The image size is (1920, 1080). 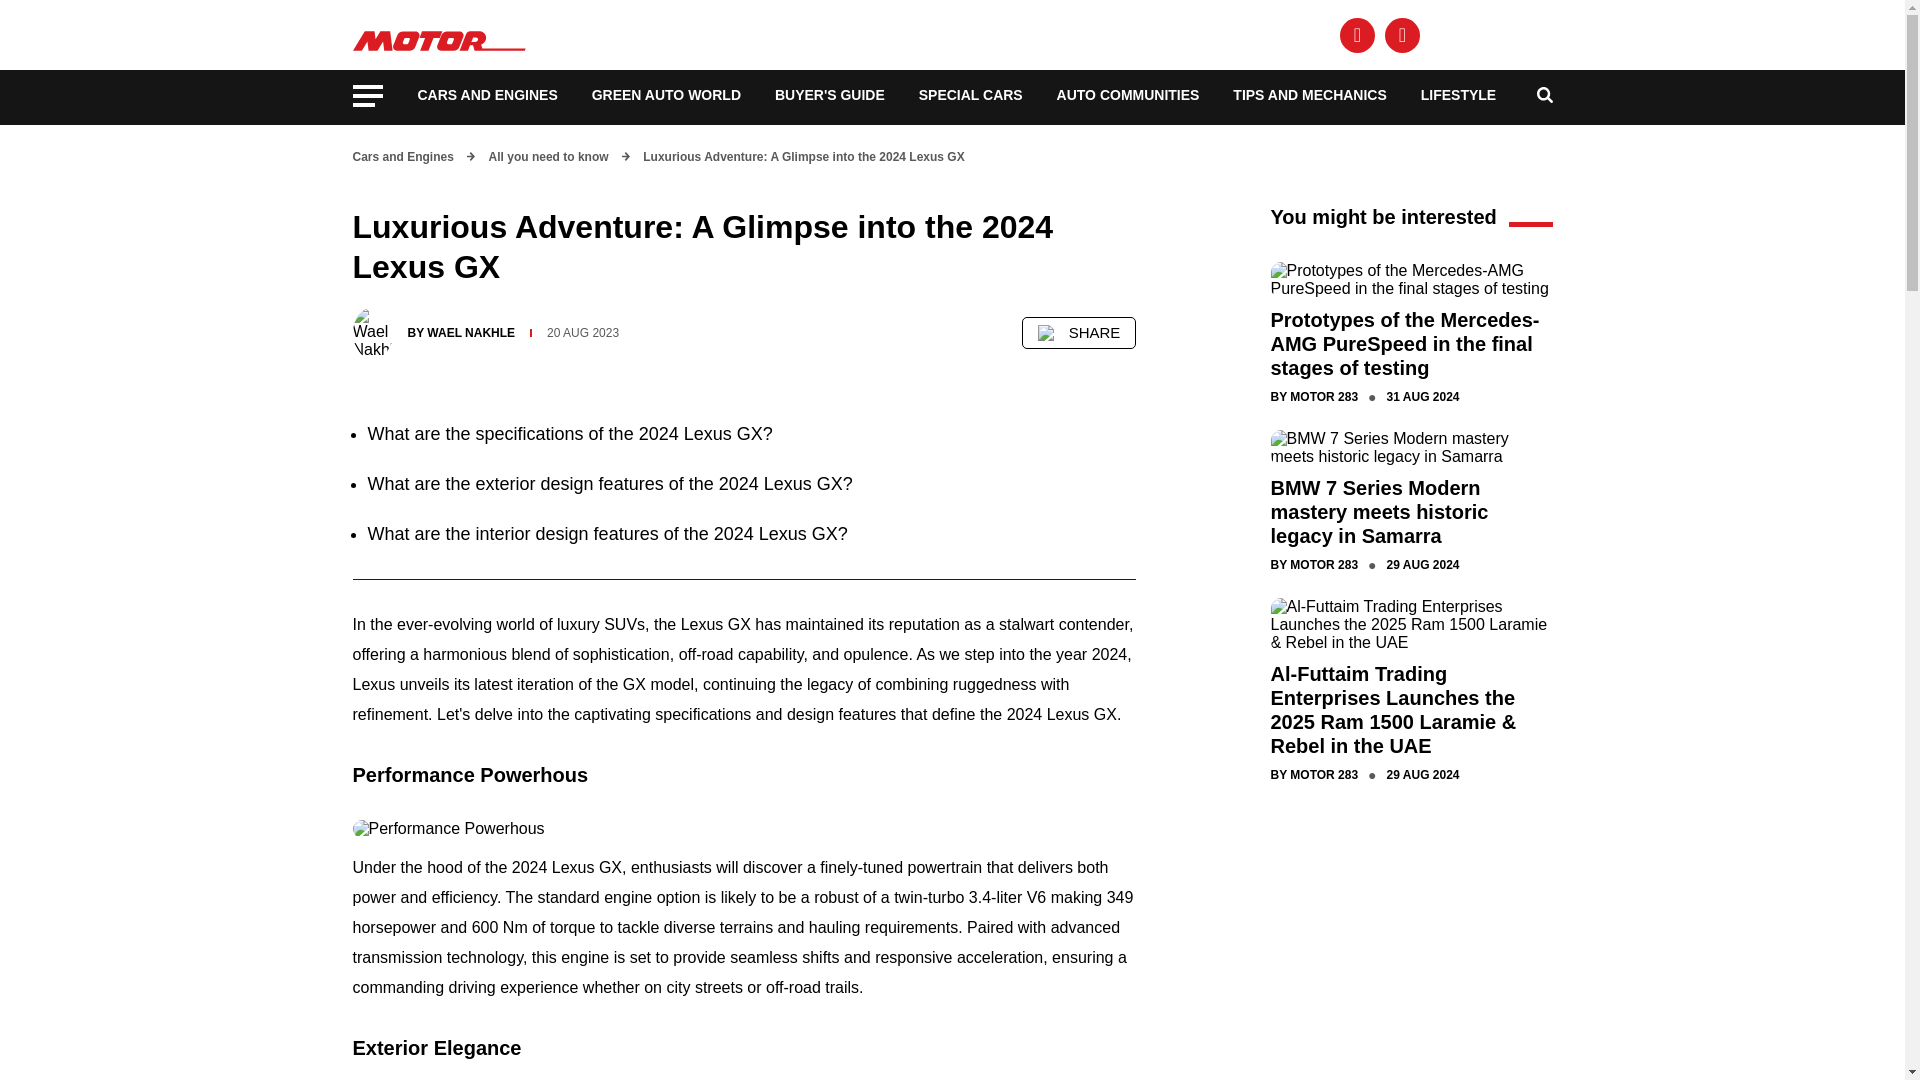 I want to click on BUYER'S GUIDE, so click(x=830, y=94).